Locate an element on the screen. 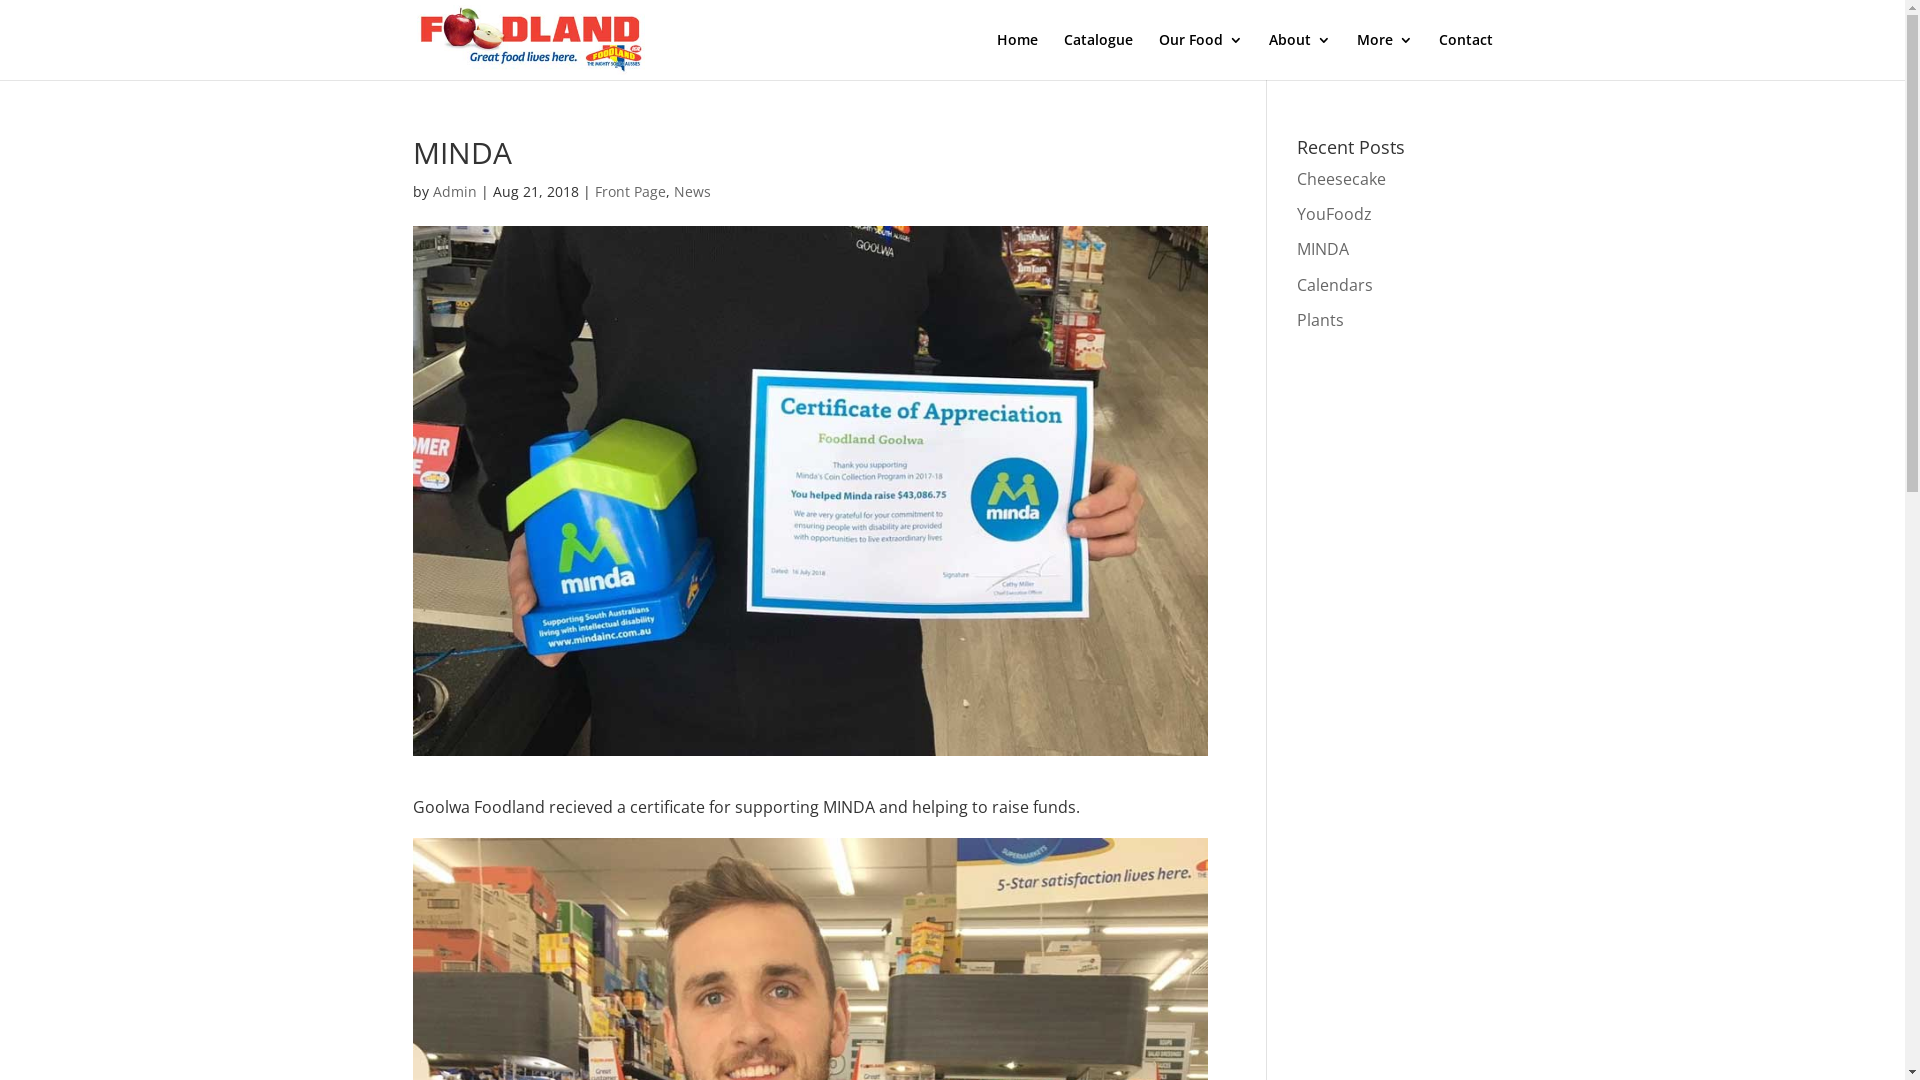  MINDA is located at coordinates (1323, 249).